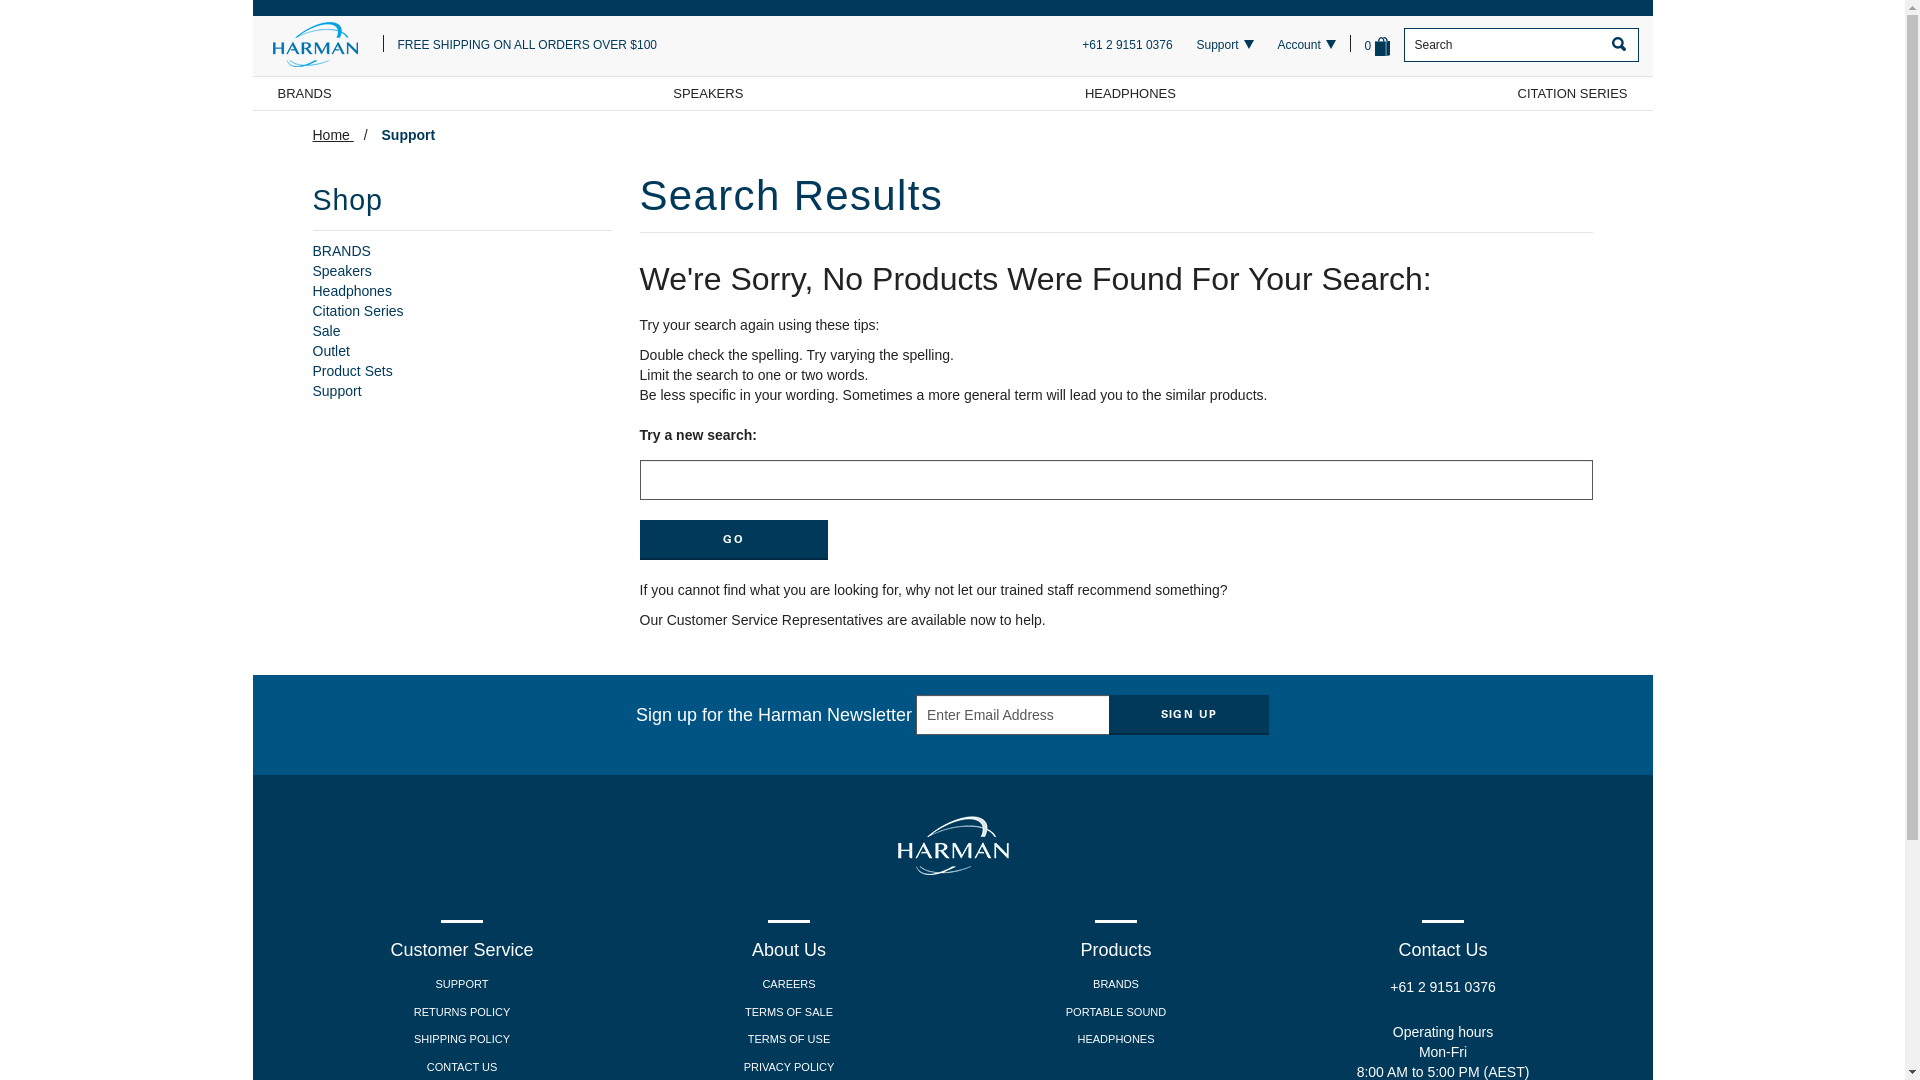 This screenshot has width=1920, height=1080. Describe the element at coordinates (1116, 985) in the screenshot. I see `BRANDS` at that location.